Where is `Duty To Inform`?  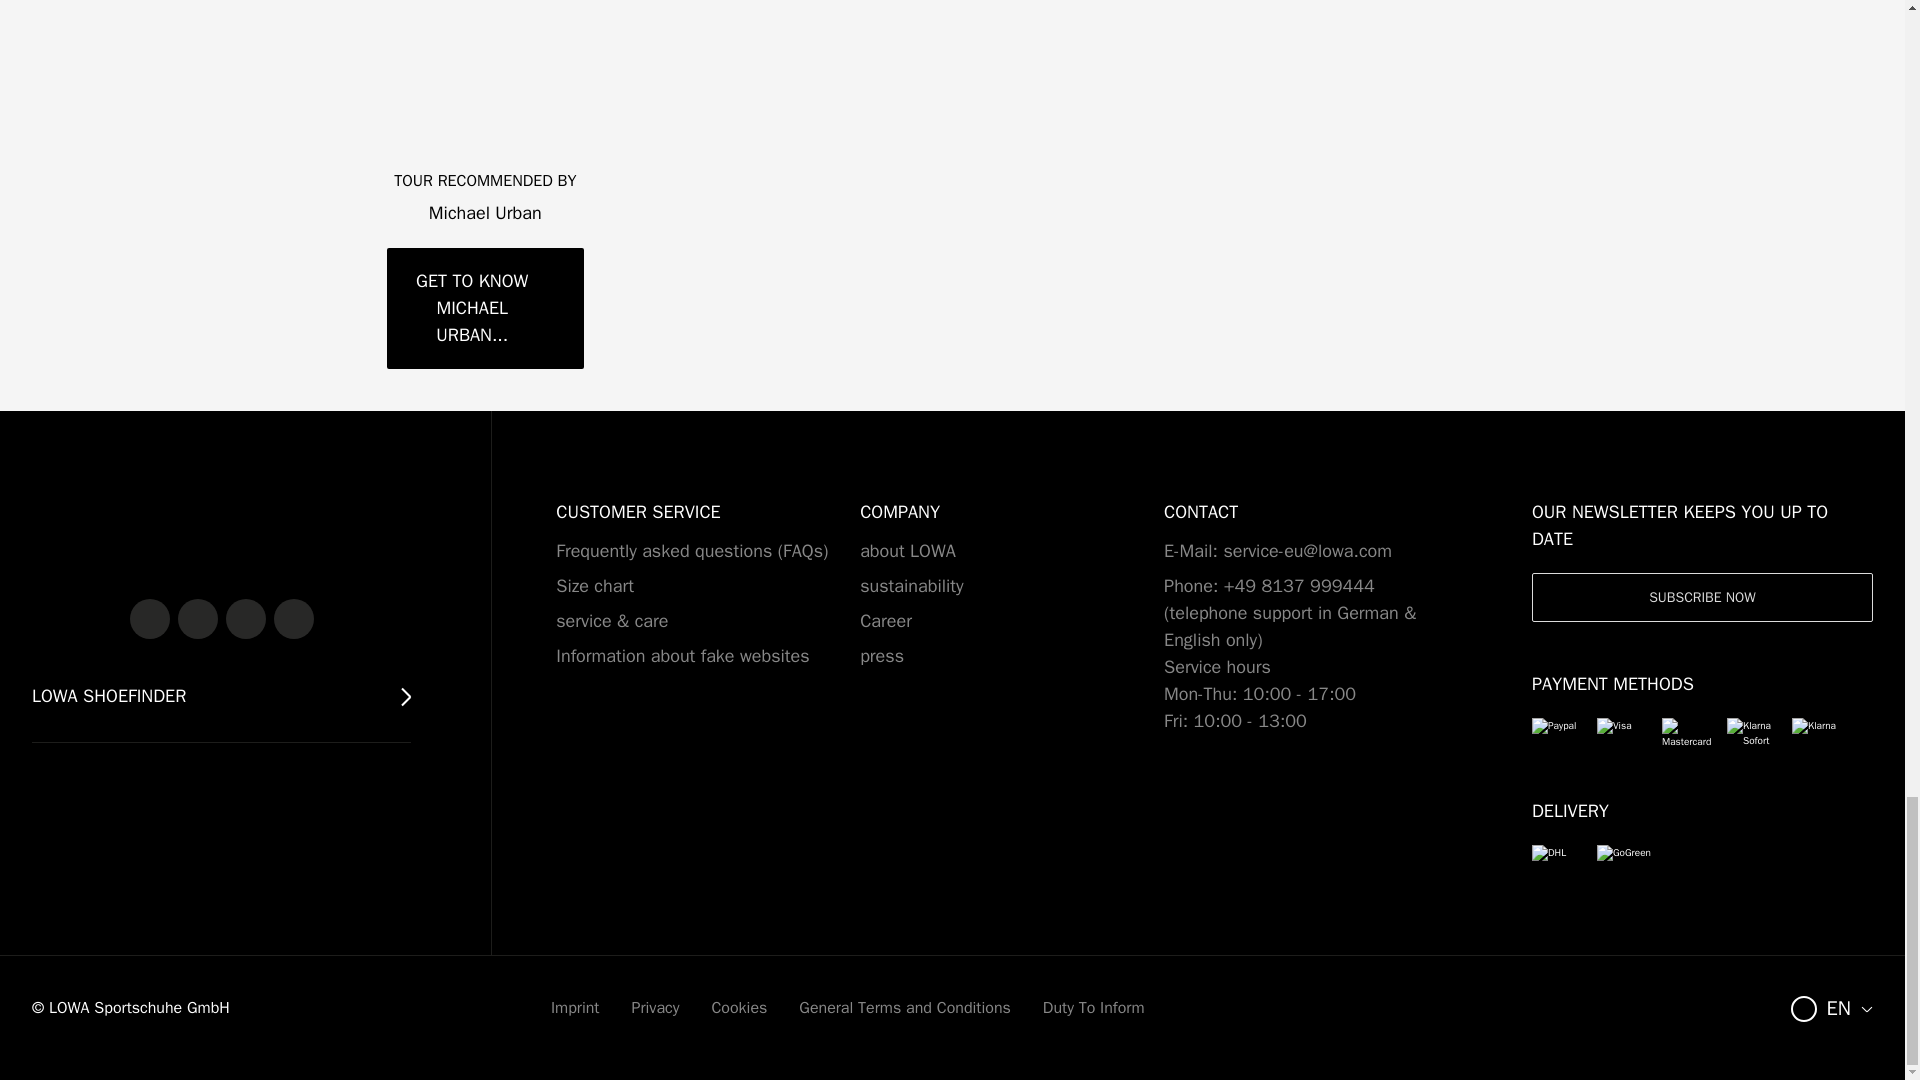 Duty To Inform is located at coordinates (1093, 1008).